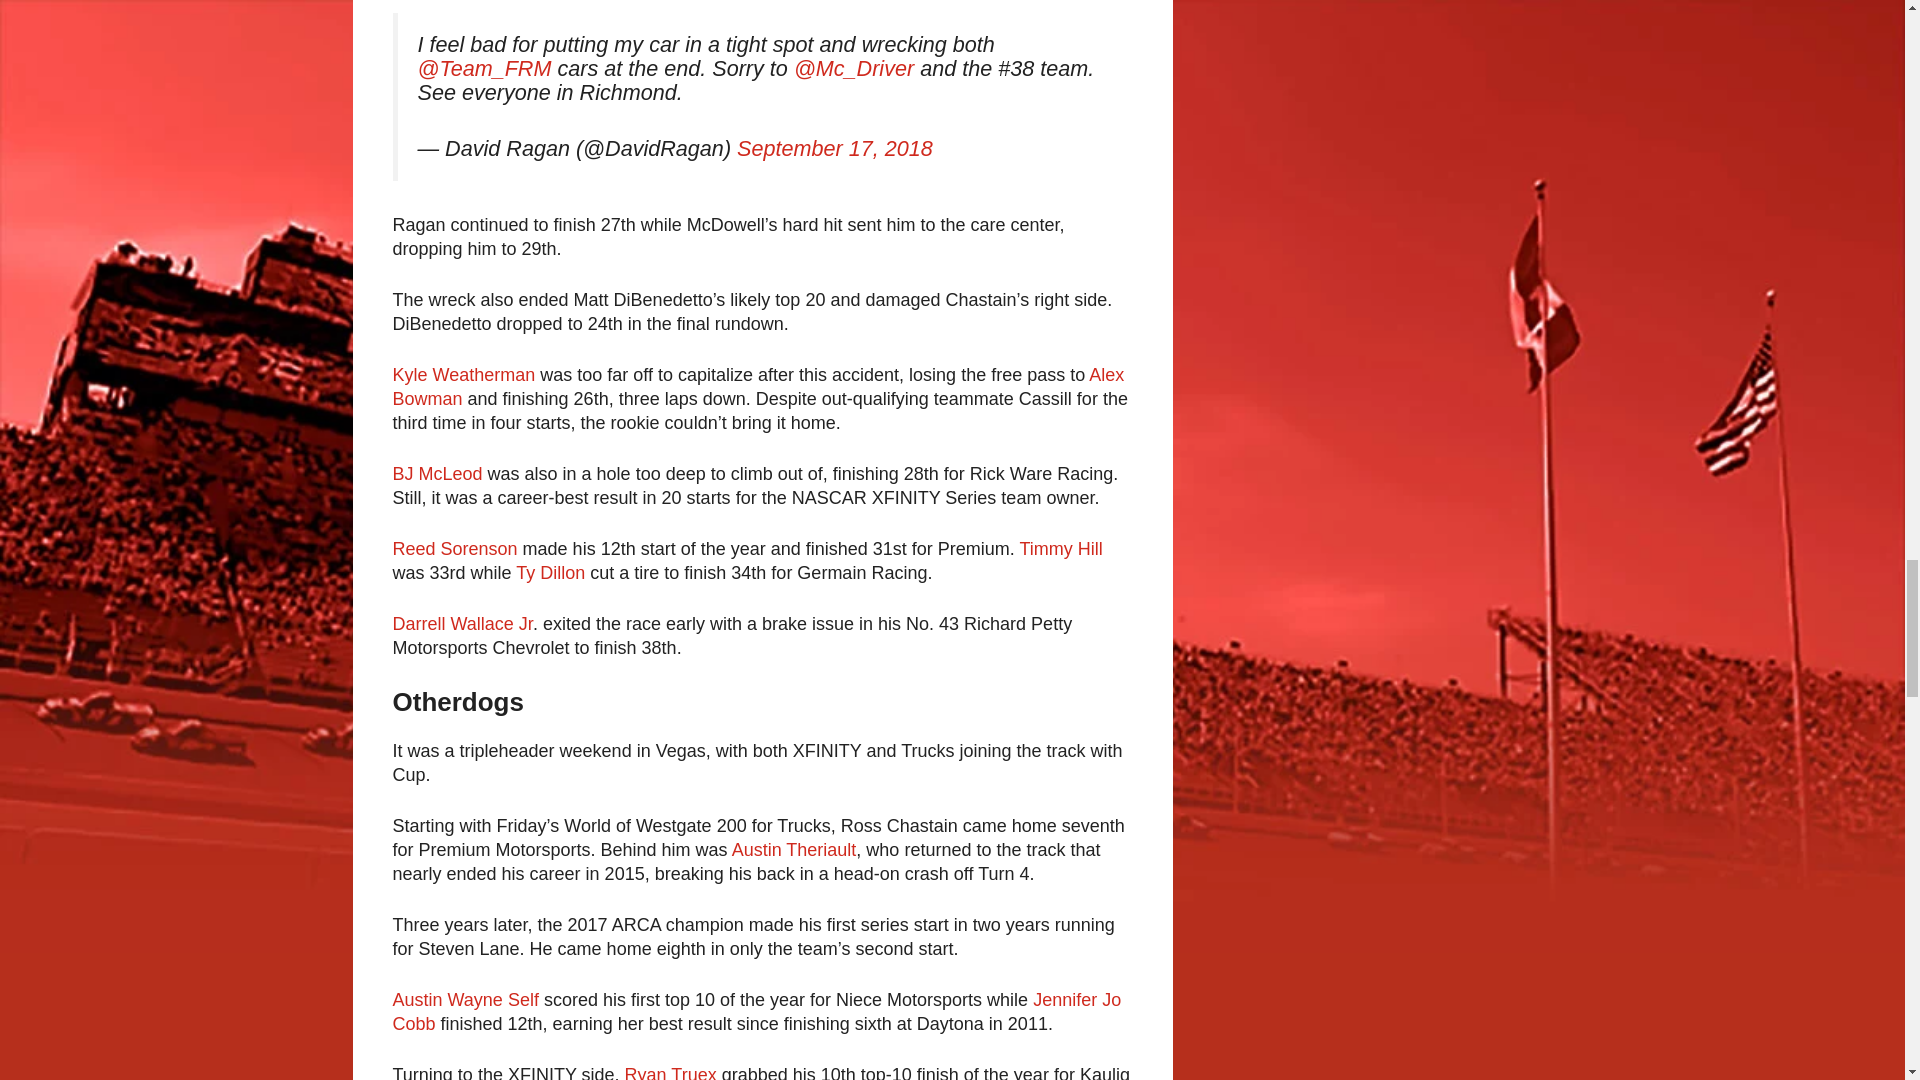  What do you see at coordinates (1060, 548) in the screenshot?
I see `Timmy Hill` at bounding box center [1060, 548].